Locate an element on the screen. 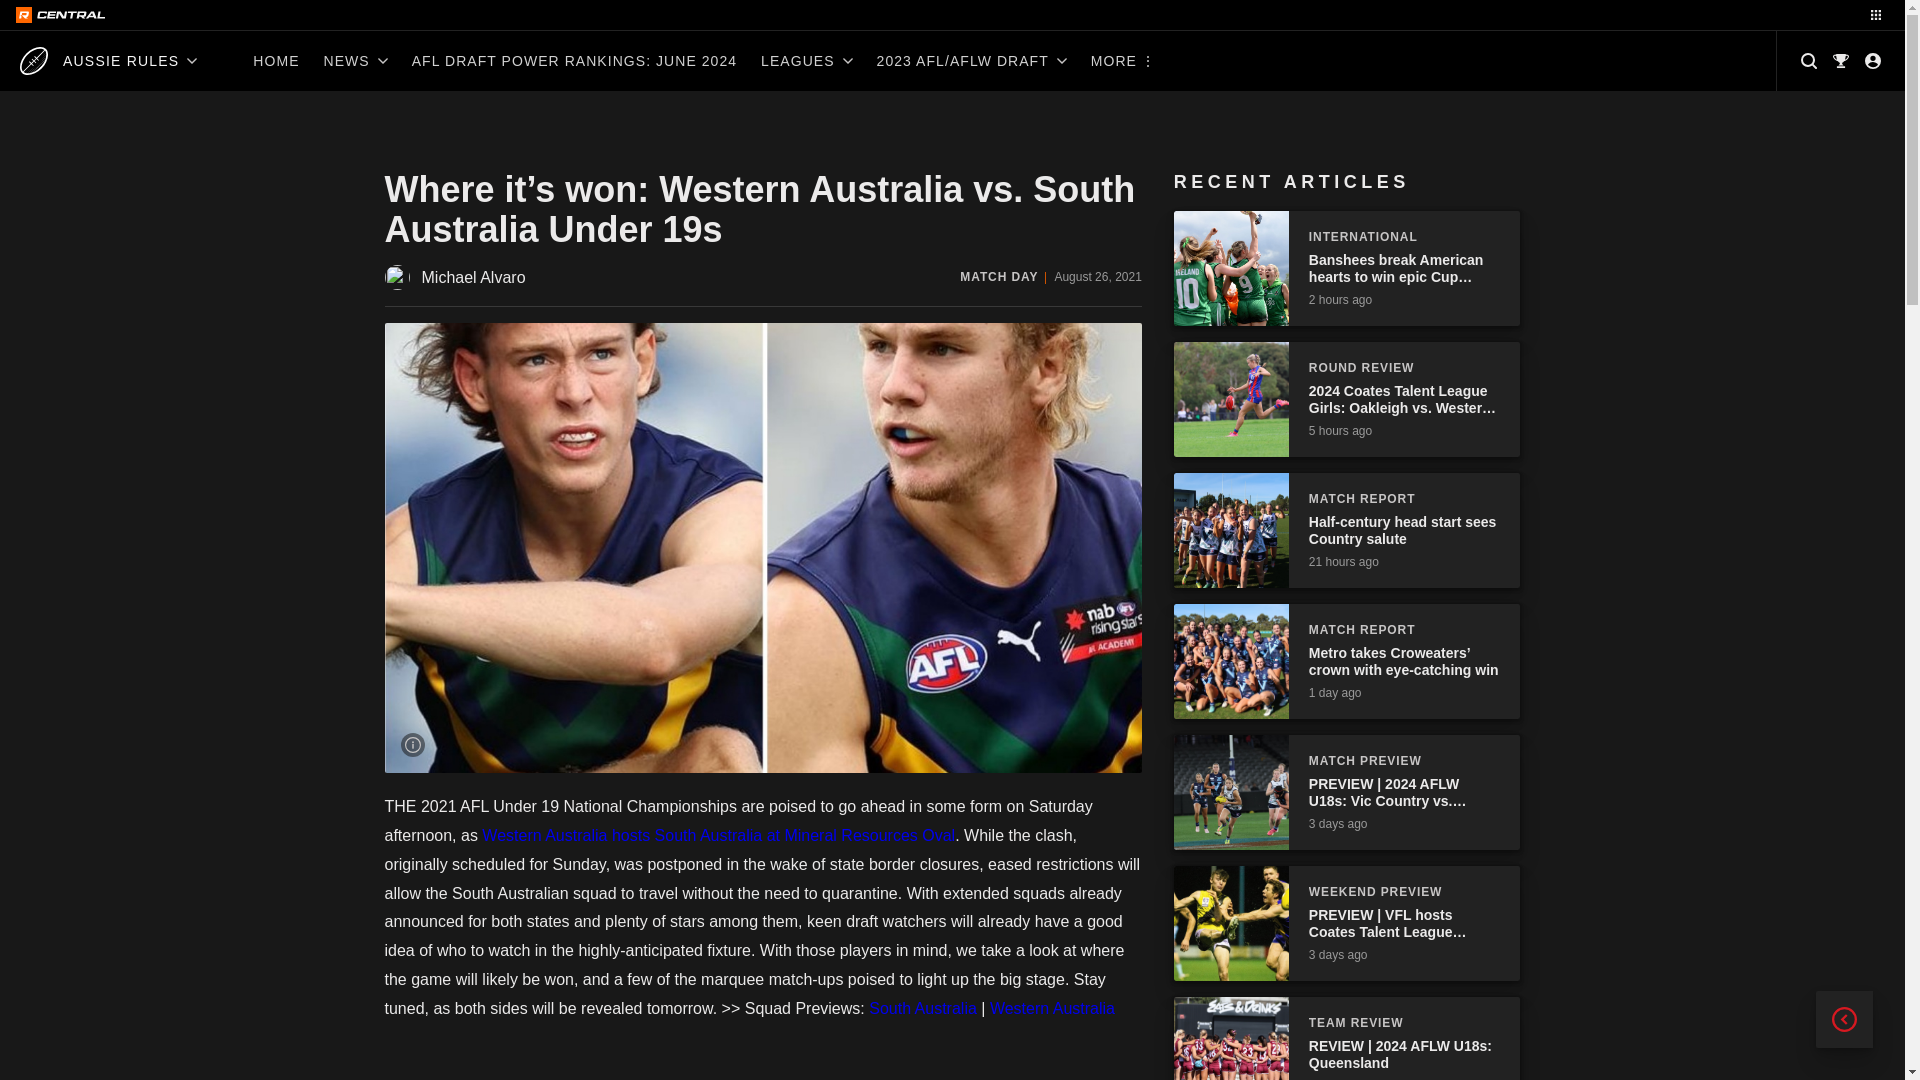 This screenshot has width=1920, height=1080. MORE is located at coordinates (1121, 60).